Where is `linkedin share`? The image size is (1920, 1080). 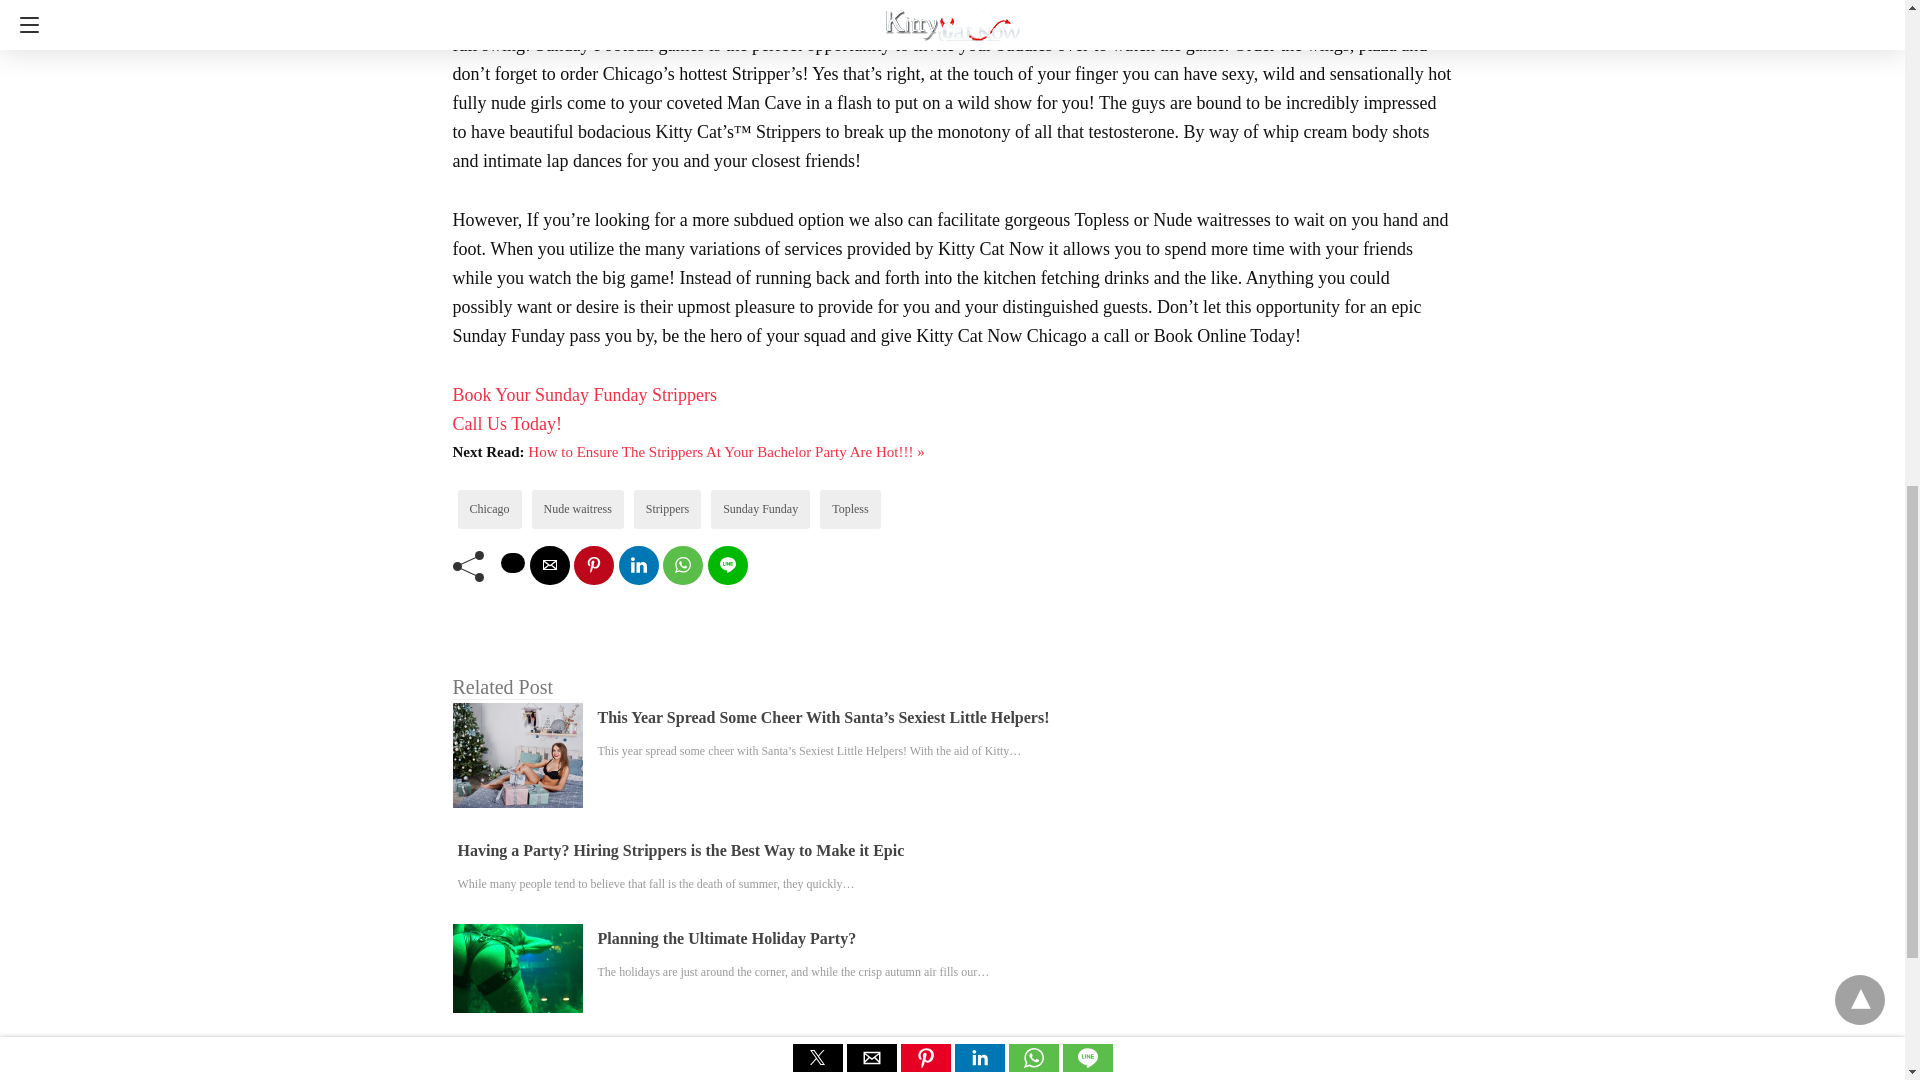
linkedin share is located at coordinates (638, 566).